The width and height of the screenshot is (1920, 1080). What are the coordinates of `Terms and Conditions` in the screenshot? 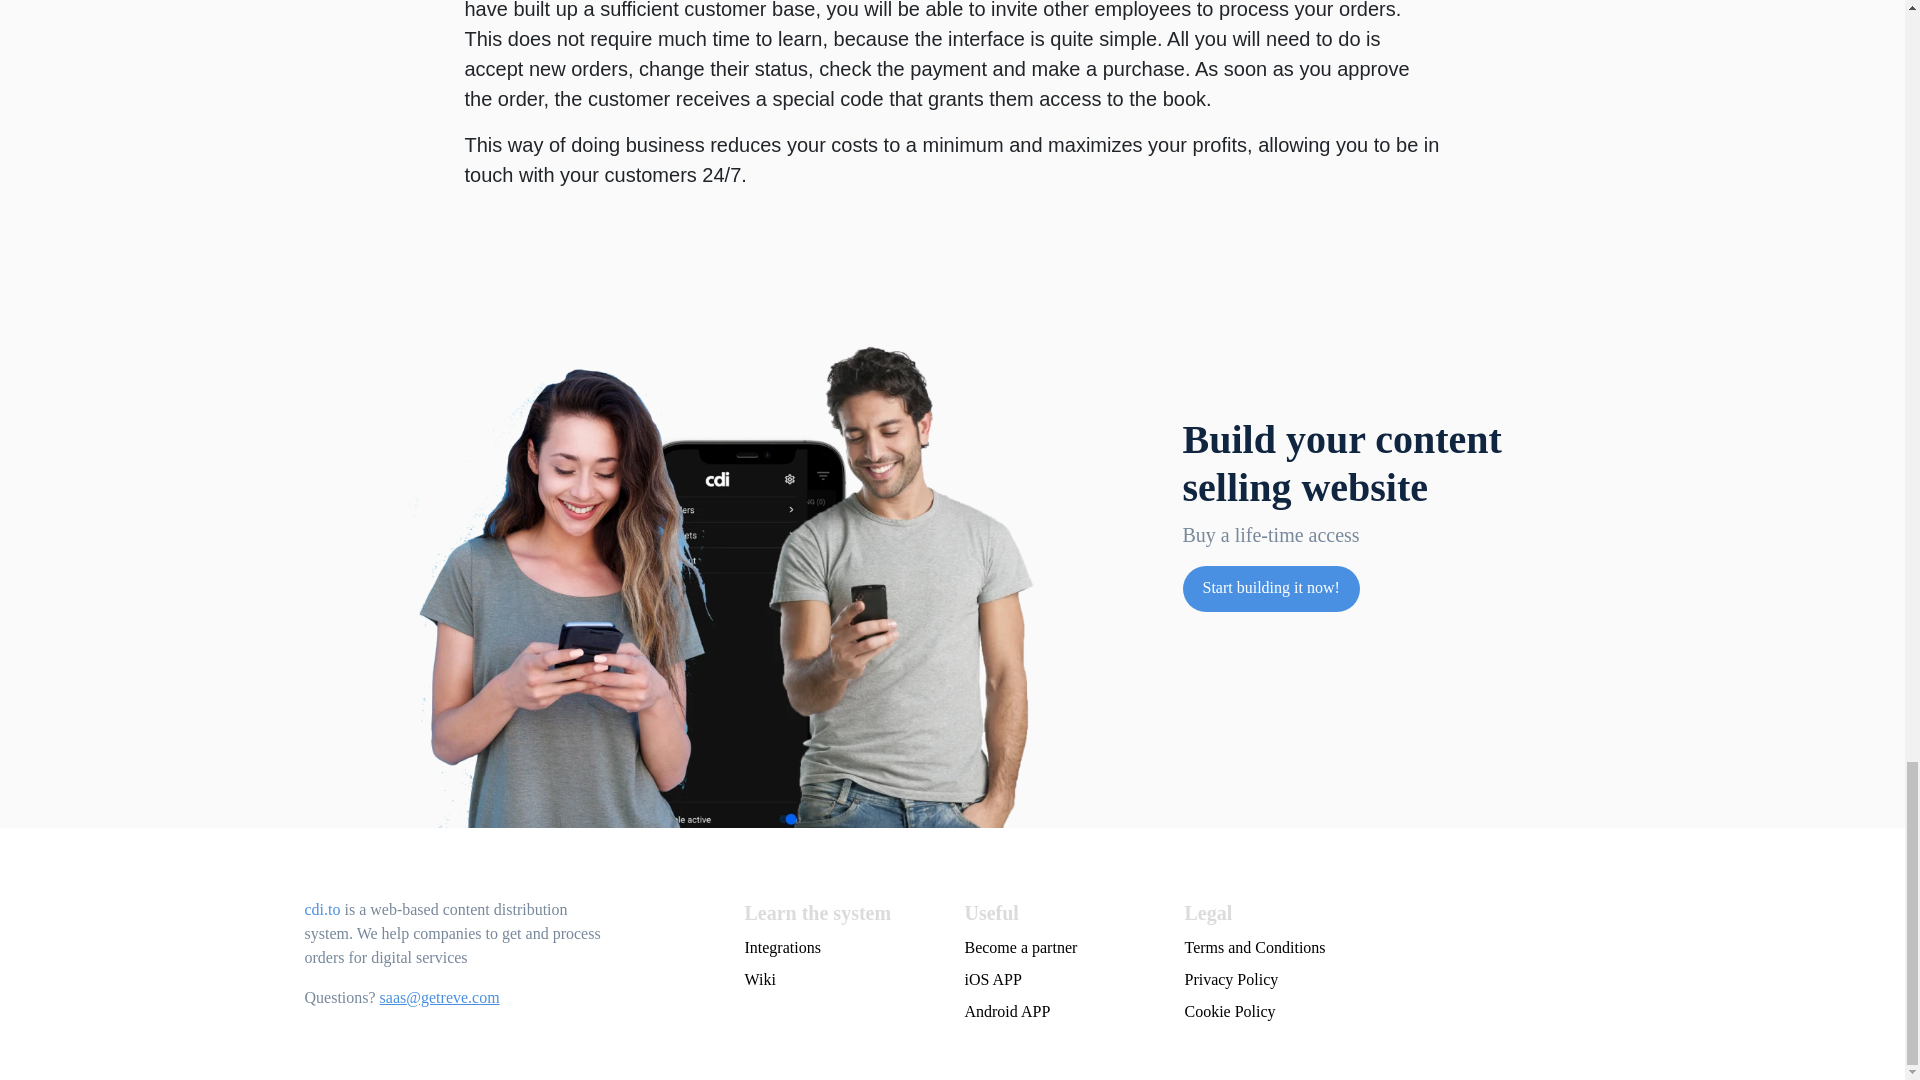 It's located at (1392, 948).